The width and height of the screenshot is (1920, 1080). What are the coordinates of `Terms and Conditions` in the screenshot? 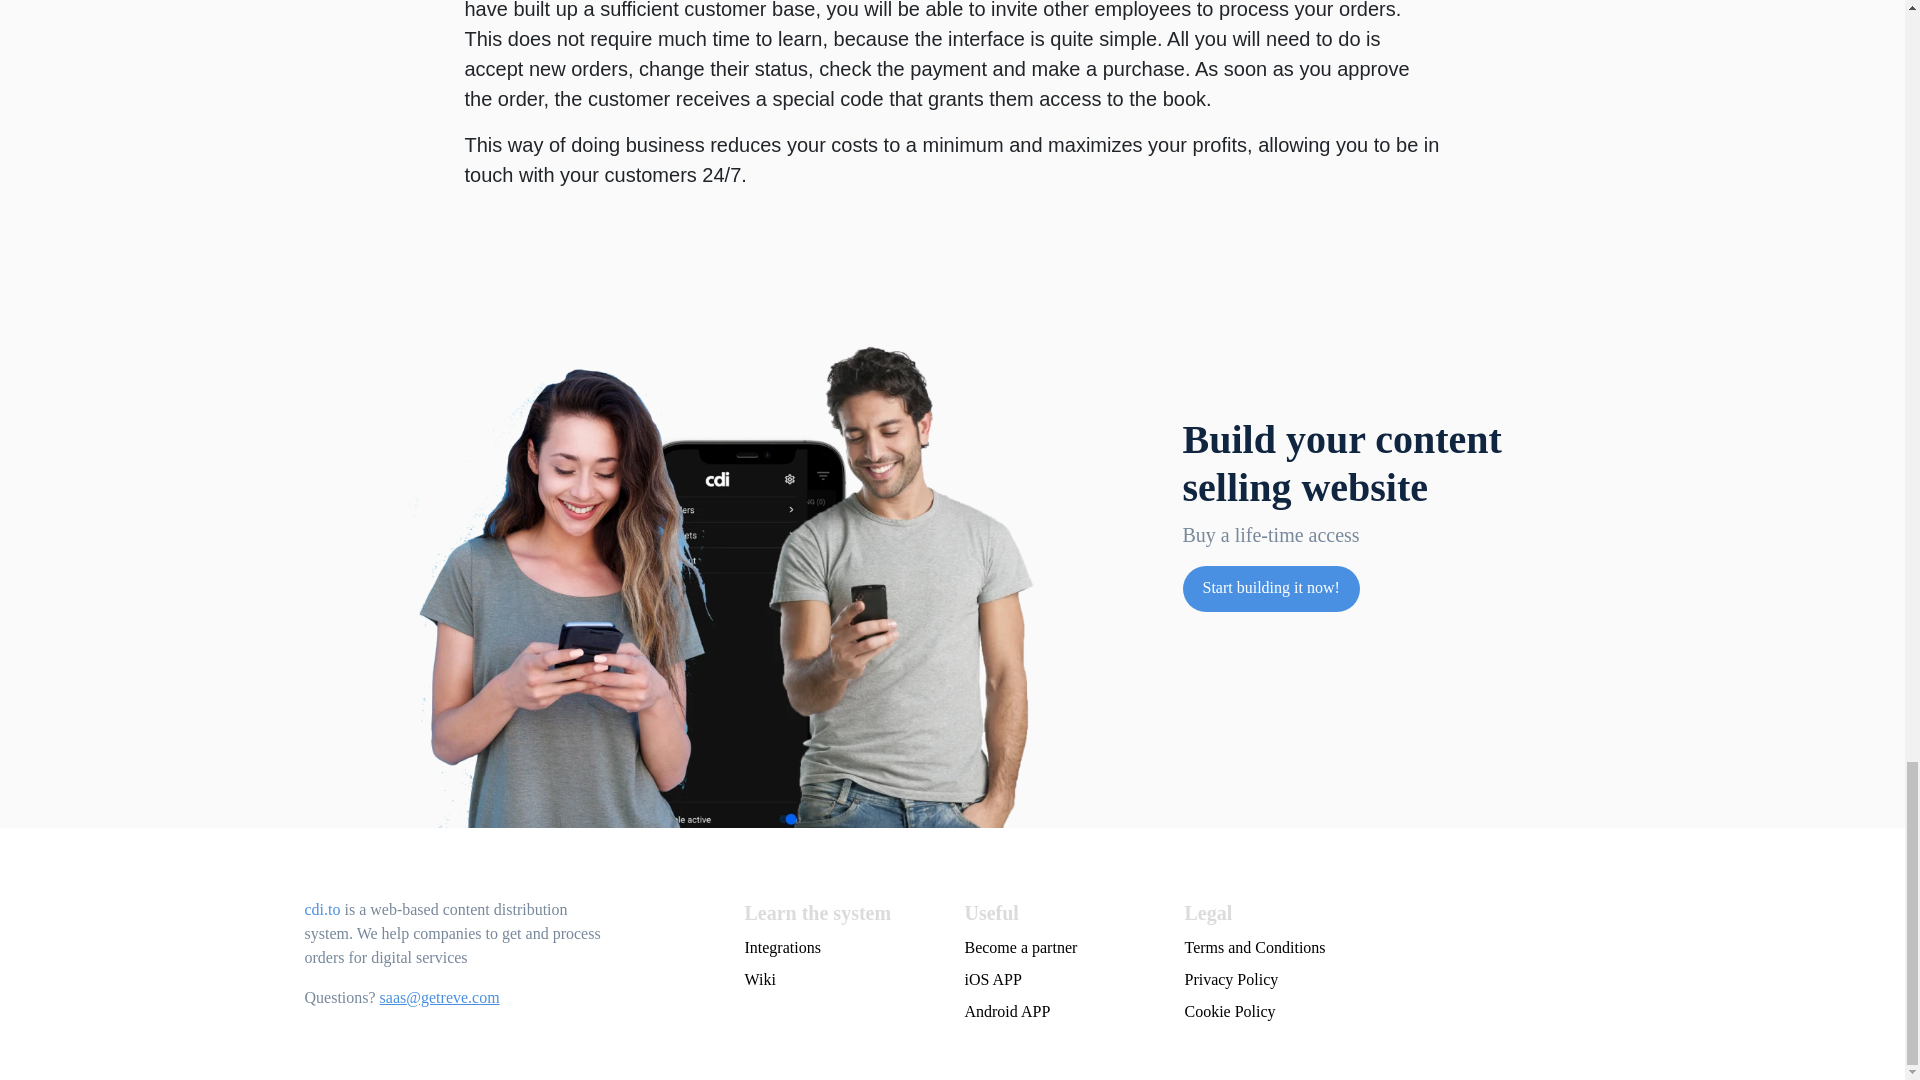 It's located at (1392, 948).